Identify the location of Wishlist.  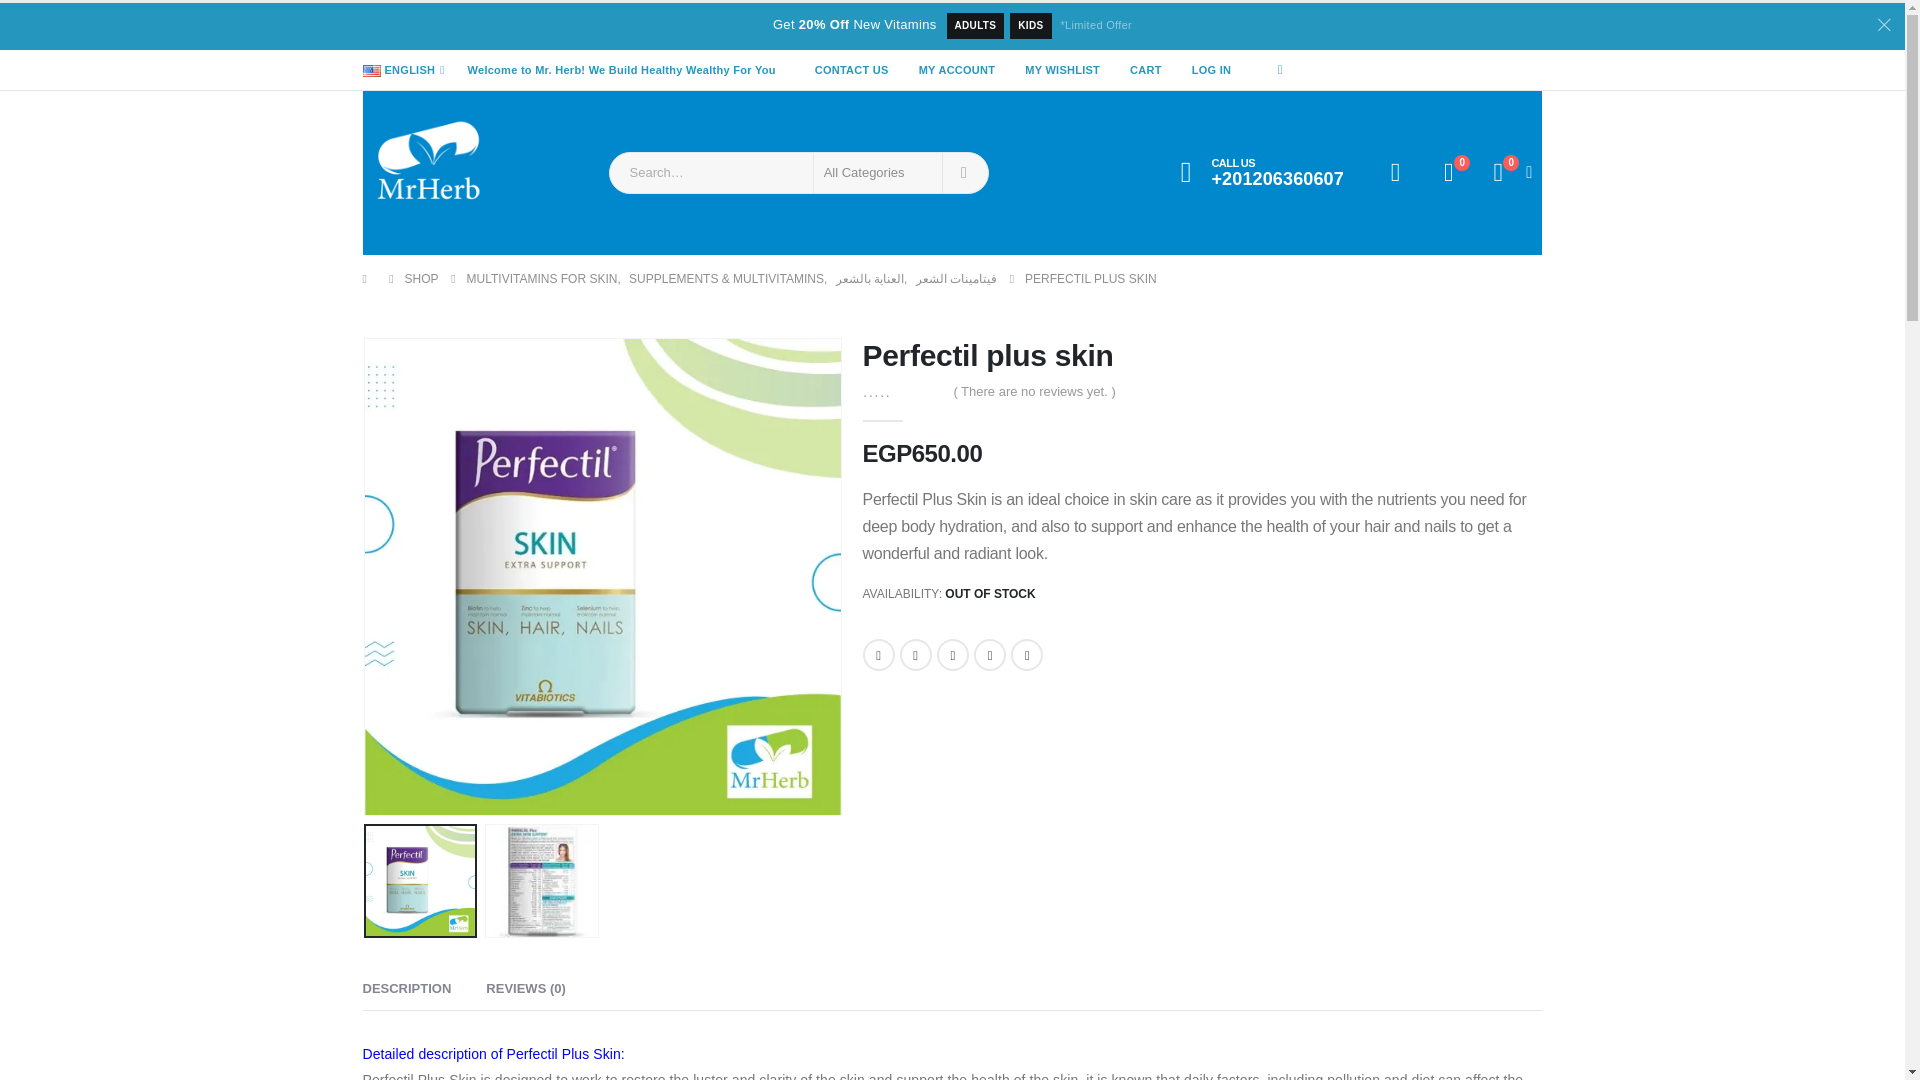
(1448, 172).